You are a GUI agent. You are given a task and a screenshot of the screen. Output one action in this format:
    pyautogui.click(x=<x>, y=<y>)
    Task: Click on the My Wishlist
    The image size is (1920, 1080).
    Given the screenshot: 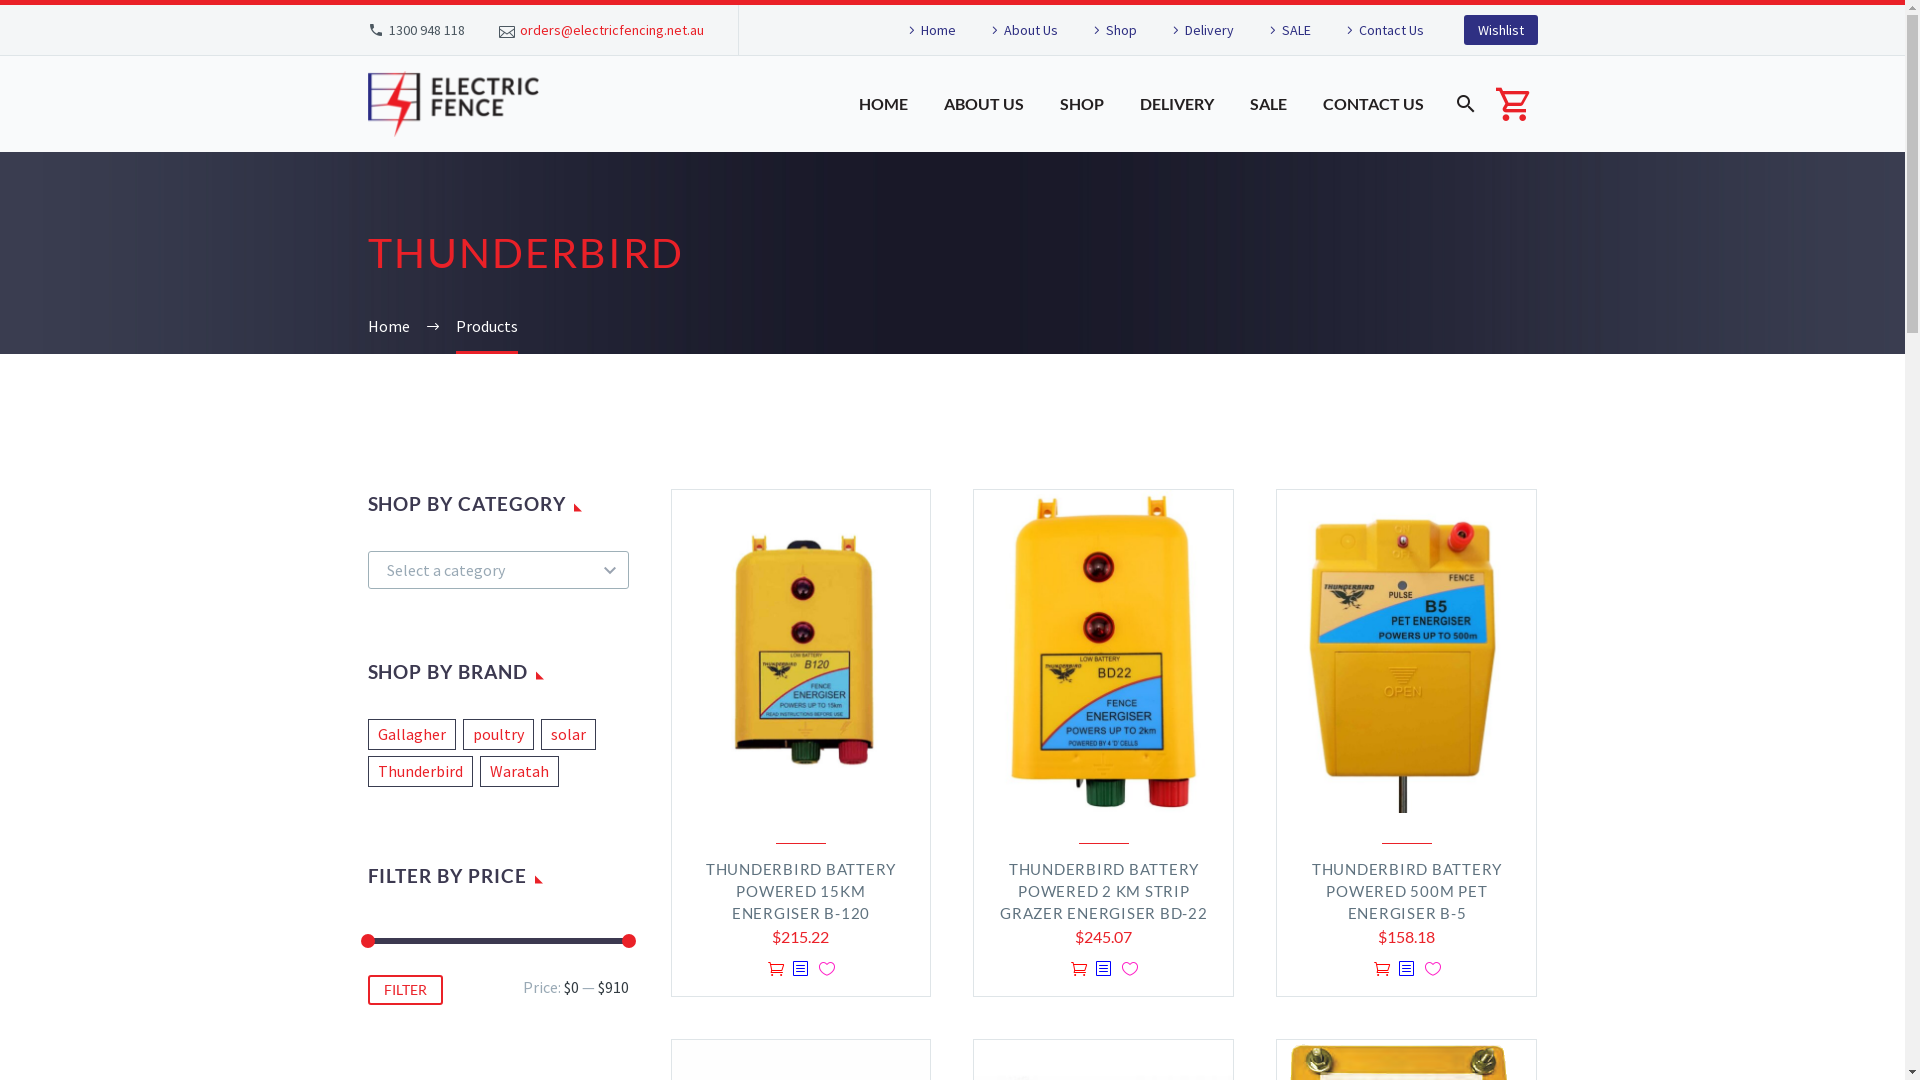 What is the action you would take?
    pyautogui.click(x=887, y=664)
    